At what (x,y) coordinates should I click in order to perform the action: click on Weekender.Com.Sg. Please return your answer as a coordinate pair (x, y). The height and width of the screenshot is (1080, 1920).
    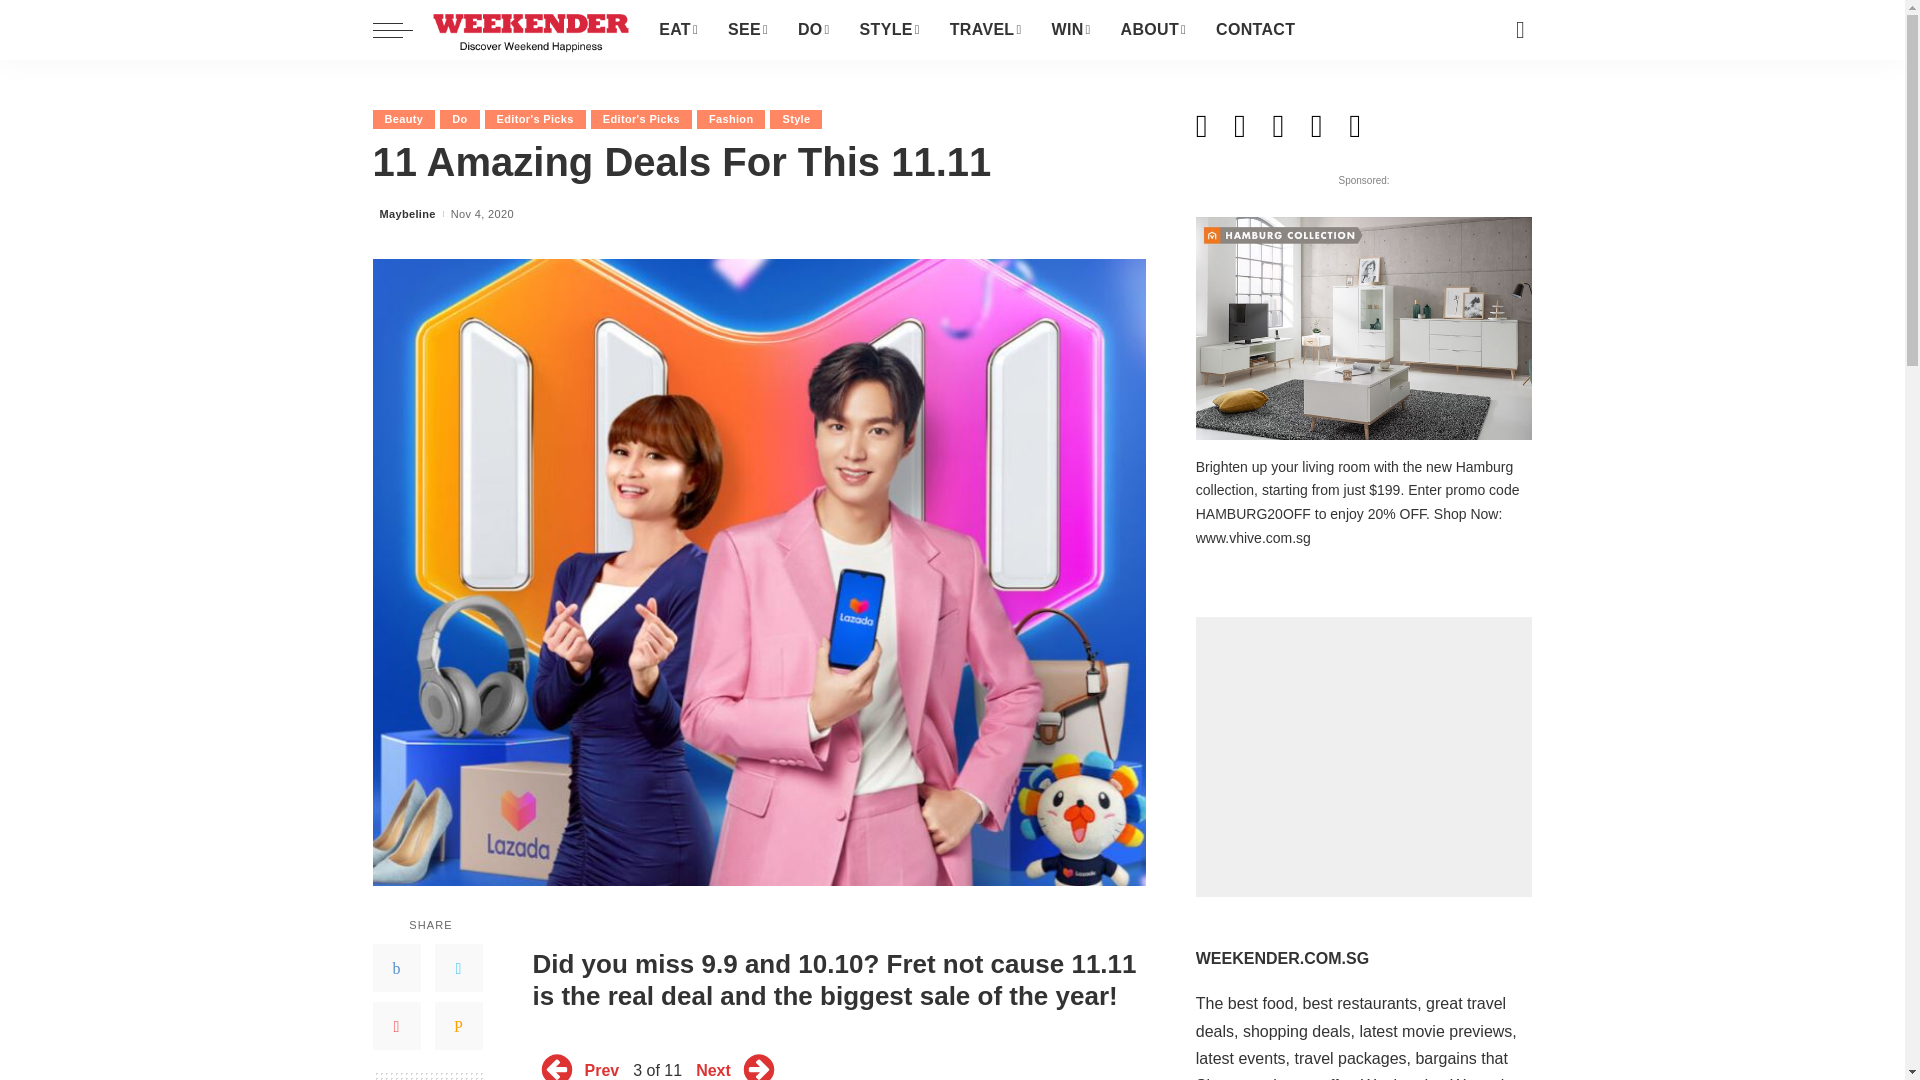
    Looking at the image, I should click on (530, 30).